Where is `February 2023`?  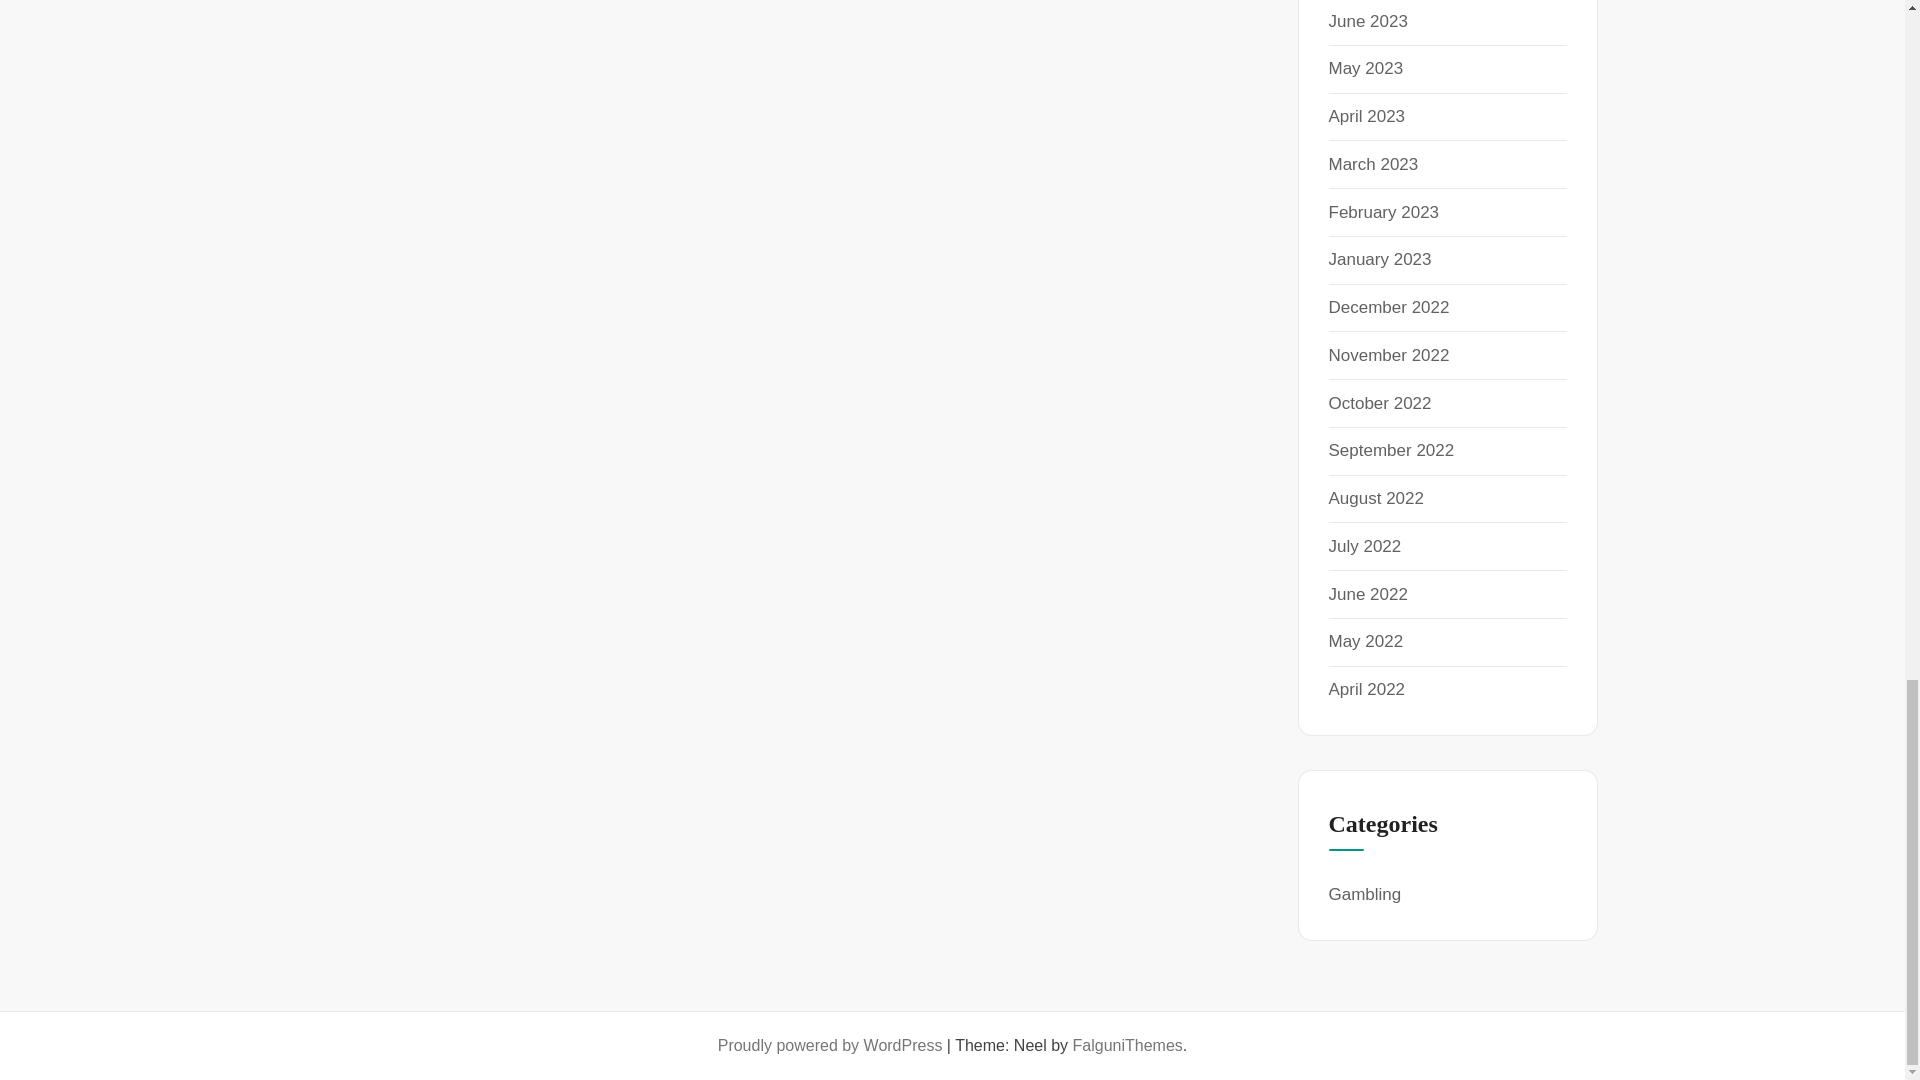
February 2023 is located at coordinates (1383, 212).